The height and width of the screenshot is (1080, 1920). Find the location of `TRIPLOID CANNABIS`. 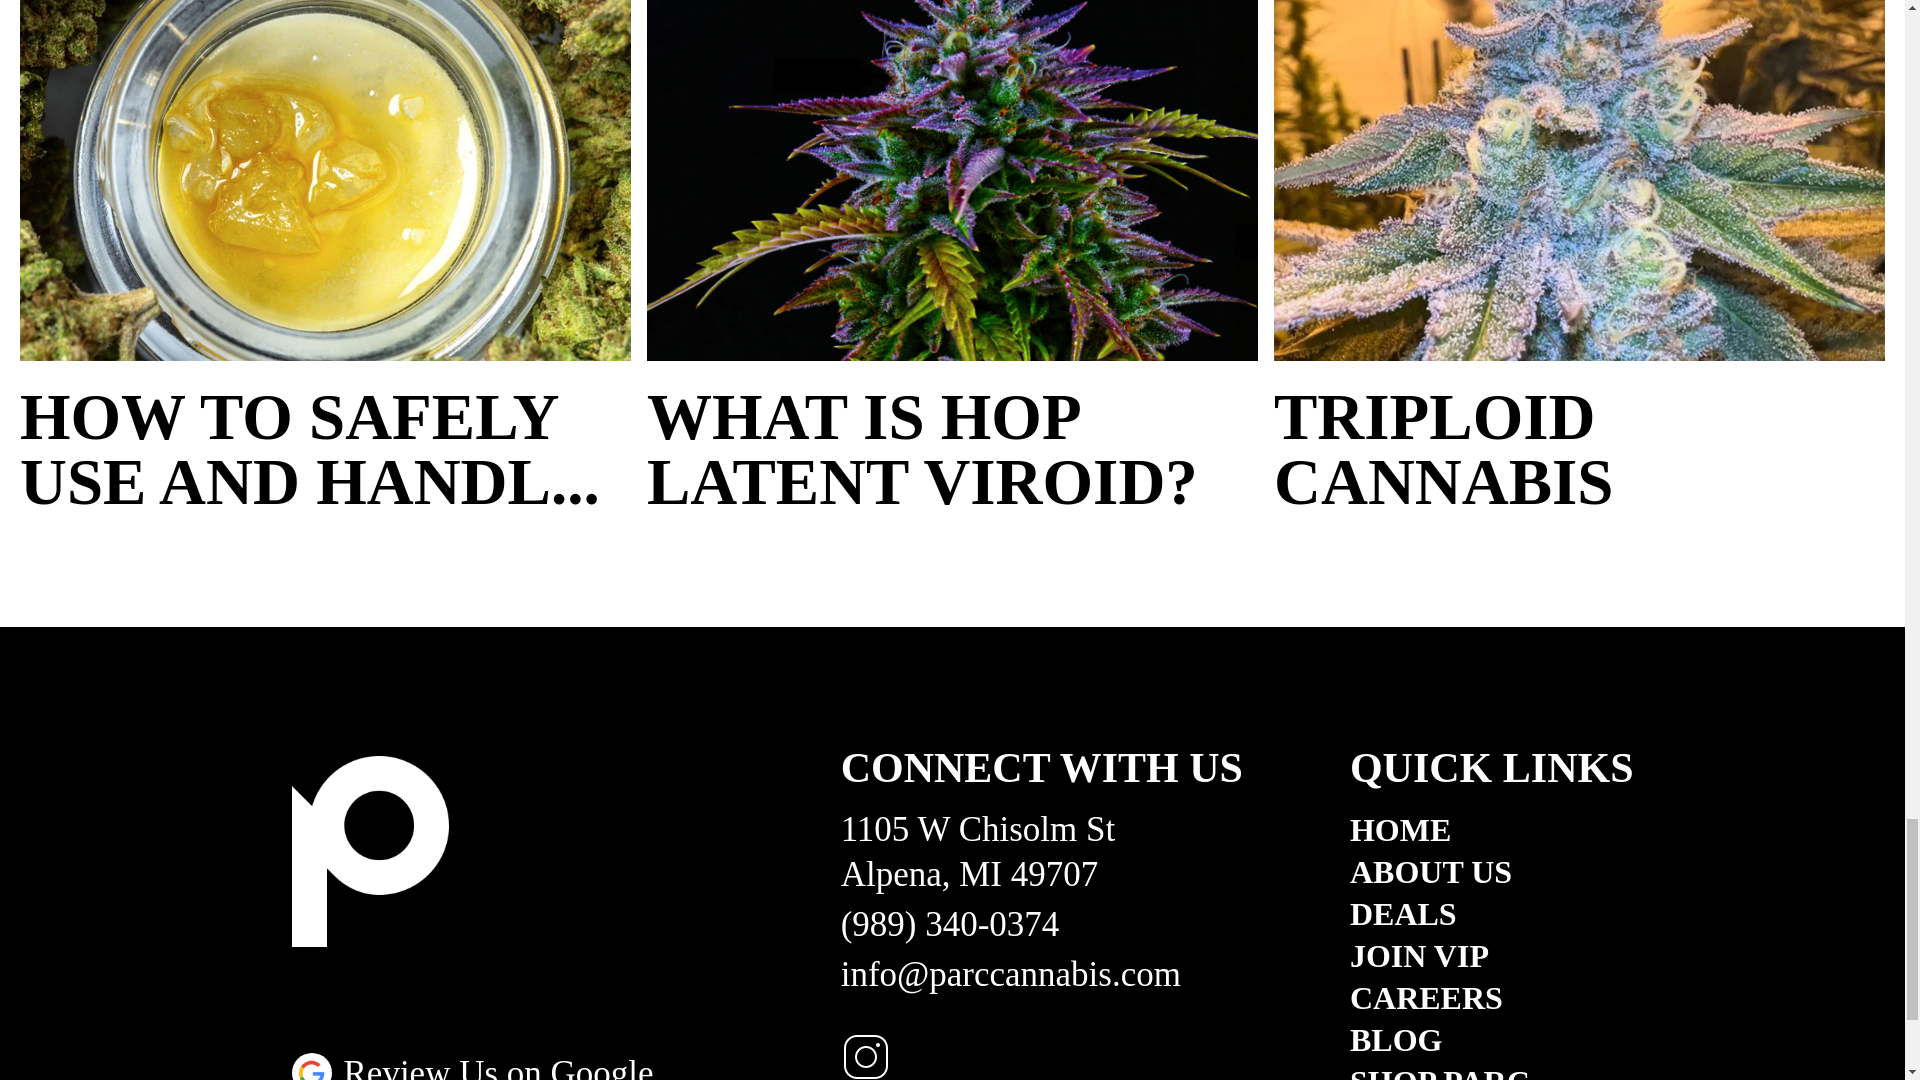

TRIPLOID CANNABIS is located at coordinates (1580, 450).